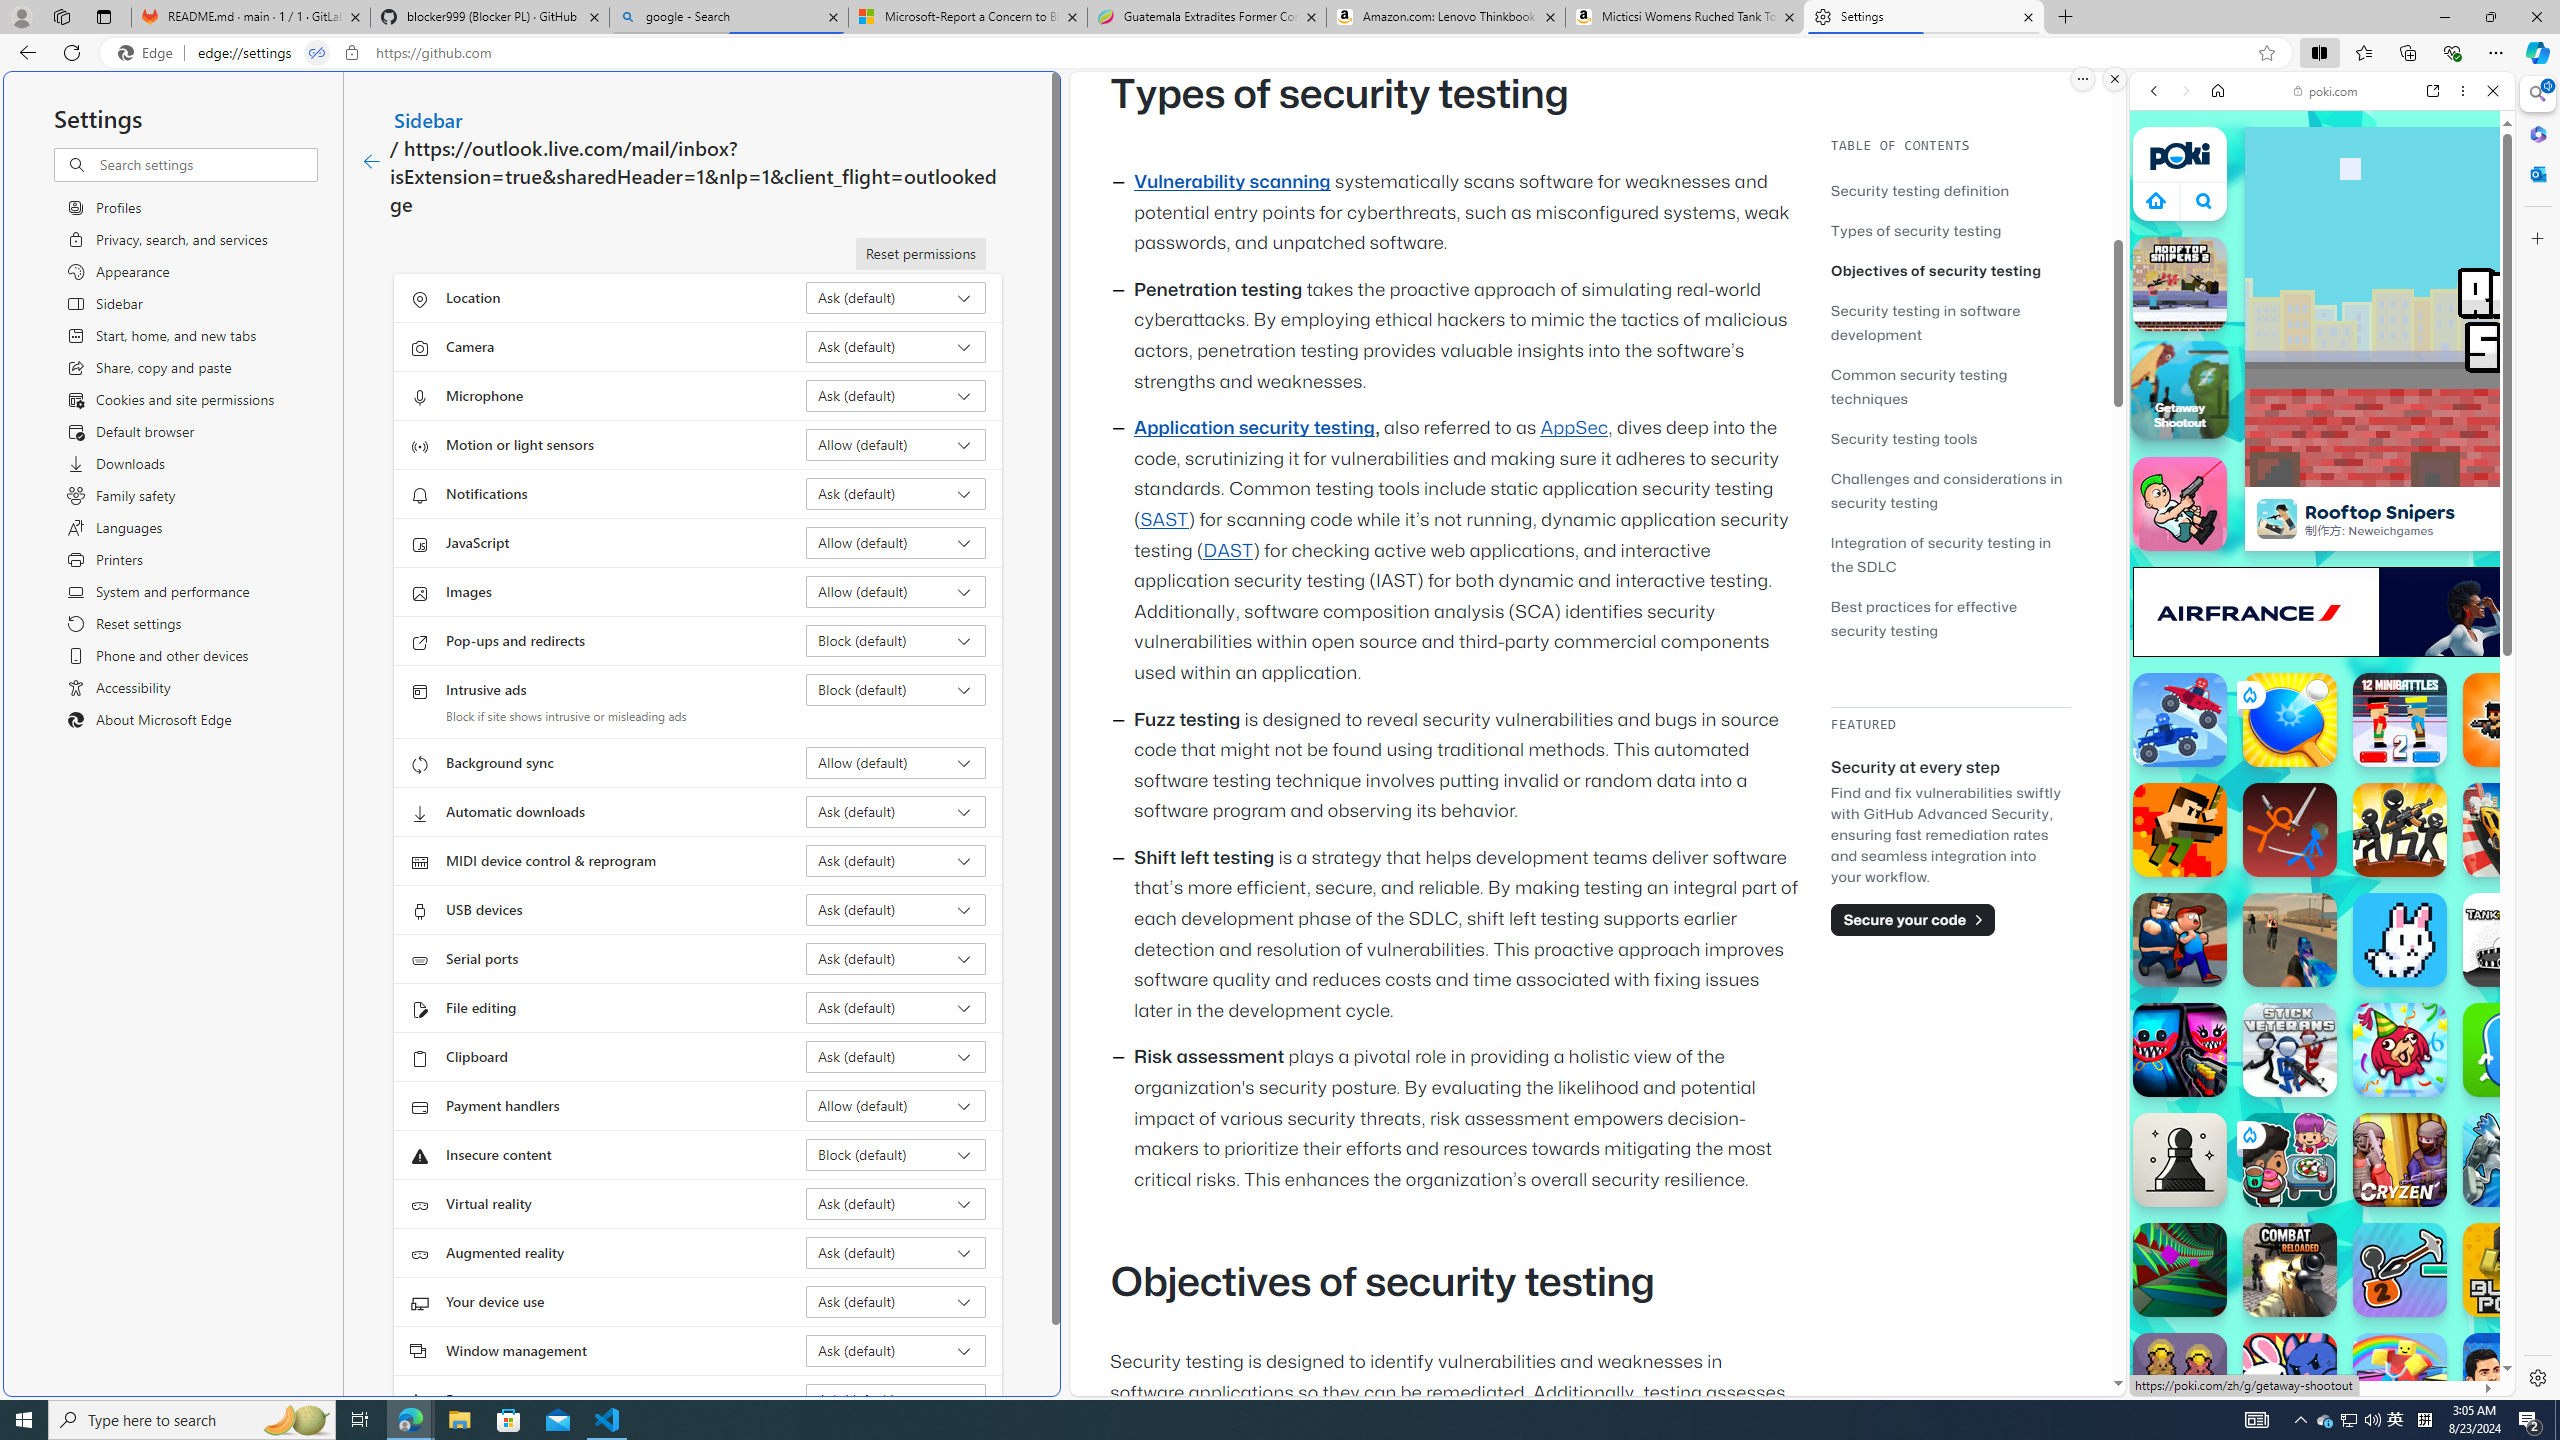  What do you see at coordinates (1916, 230) in the screenshot?
I see `Types of security testing` at bounding box center [1916, 230].